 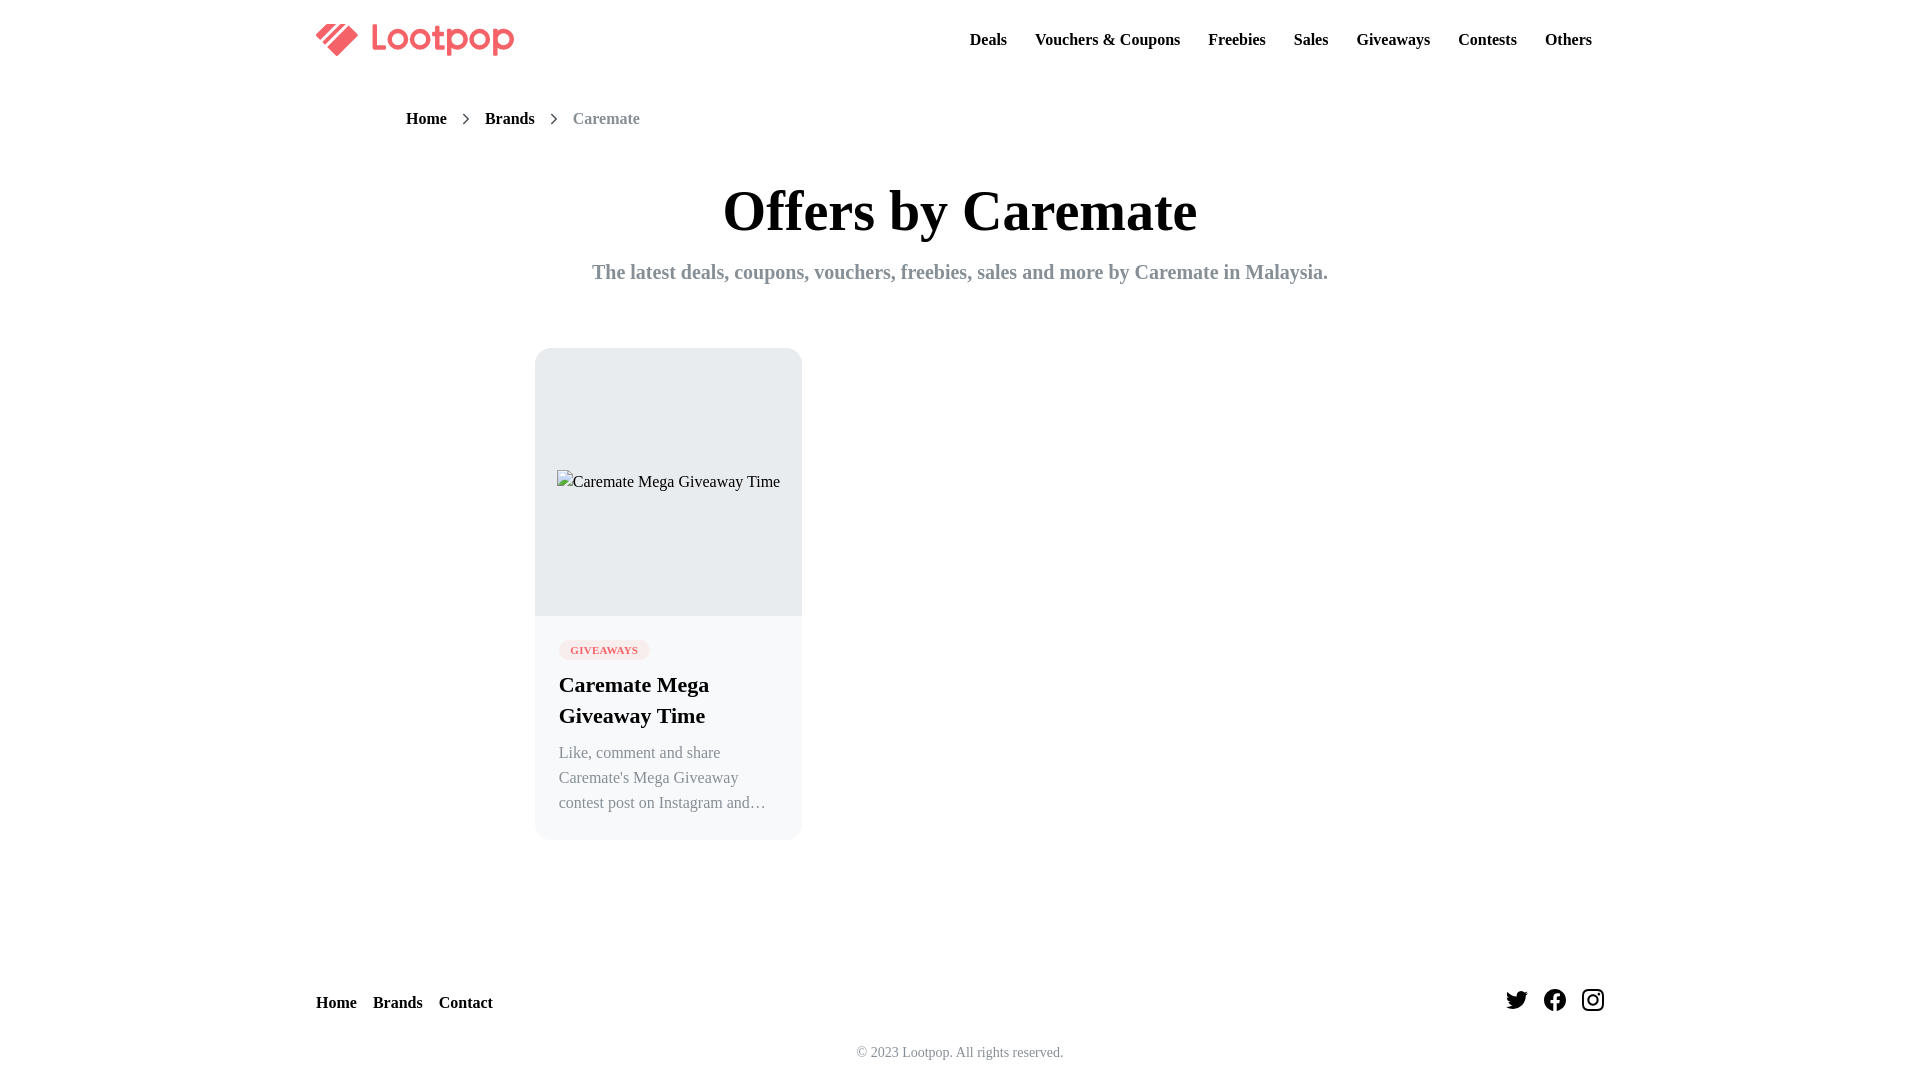 What do you see at coordinates (397, 1004) in the screenshot?
I see `Brands` at bounding box center [397, 1004].